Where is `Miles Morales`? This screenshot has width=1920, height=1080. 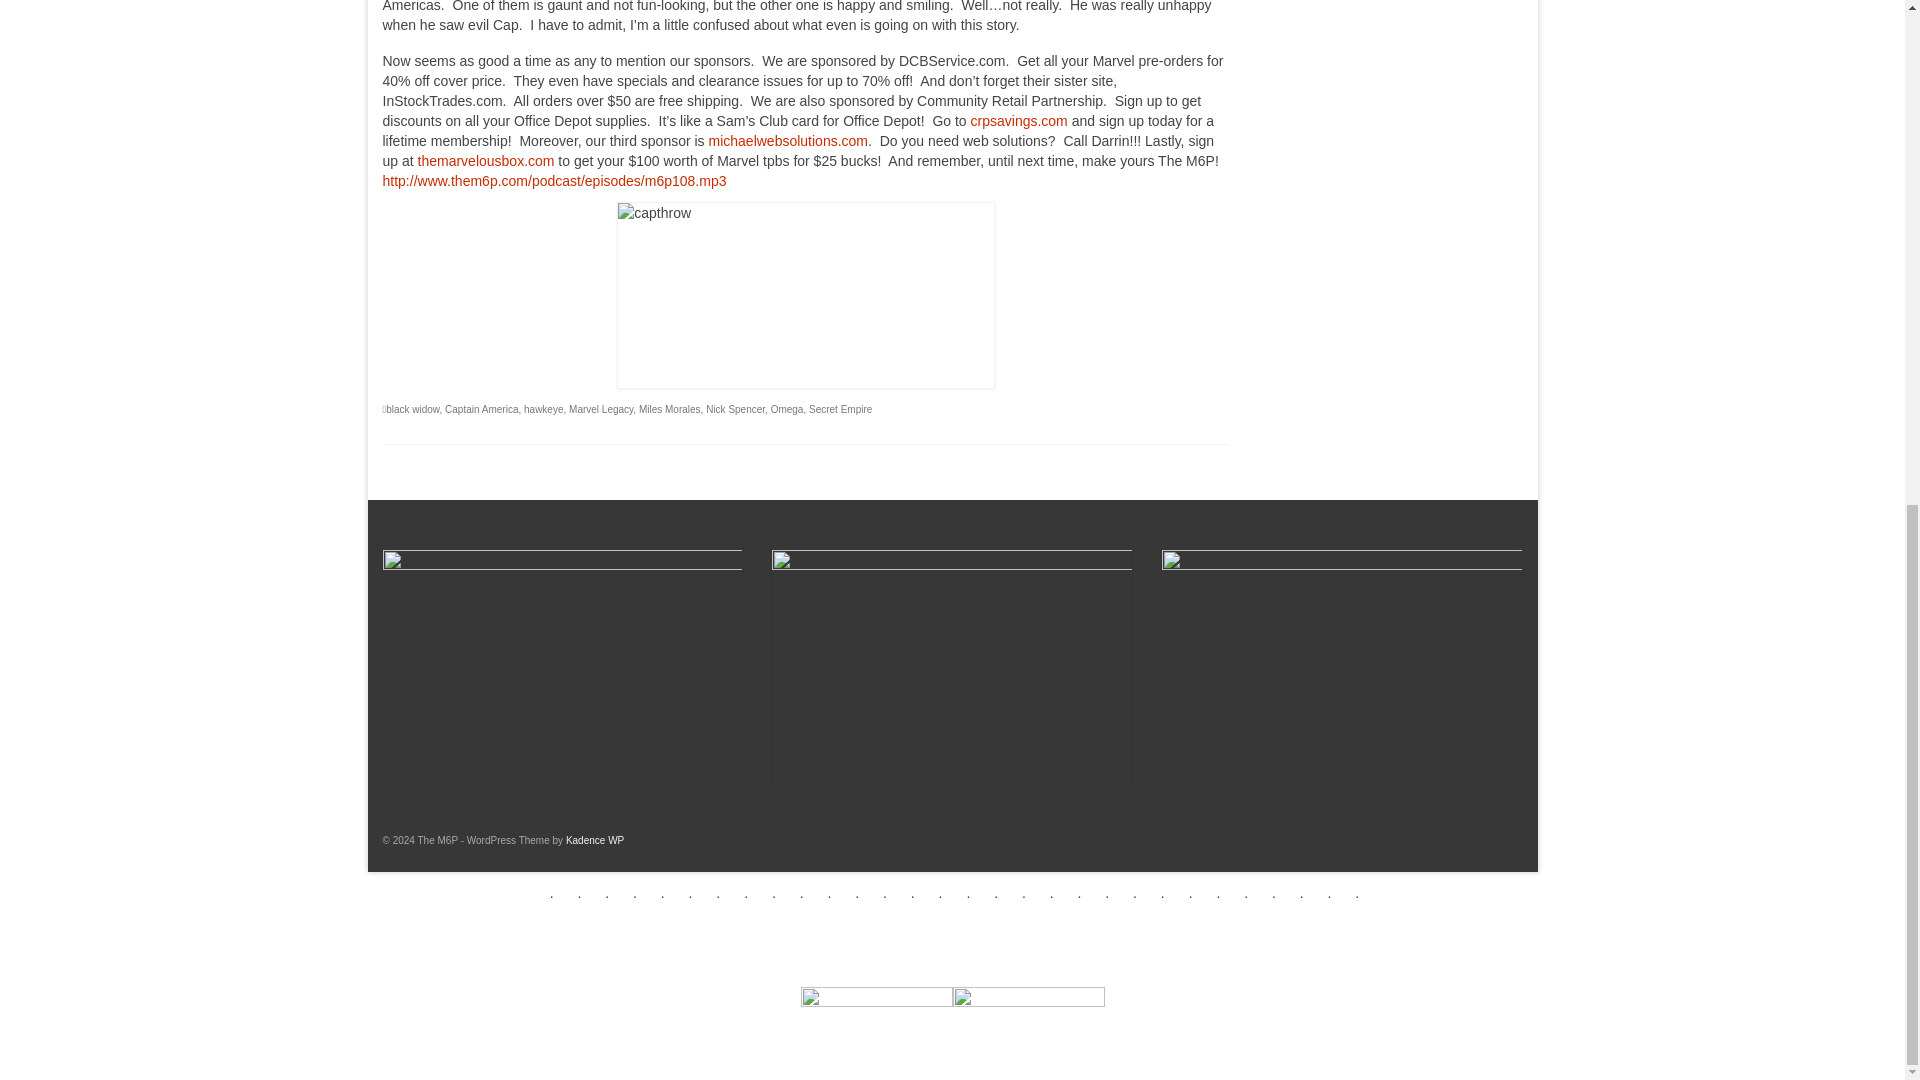
Miles Morales is located at coordinates (670, 408).